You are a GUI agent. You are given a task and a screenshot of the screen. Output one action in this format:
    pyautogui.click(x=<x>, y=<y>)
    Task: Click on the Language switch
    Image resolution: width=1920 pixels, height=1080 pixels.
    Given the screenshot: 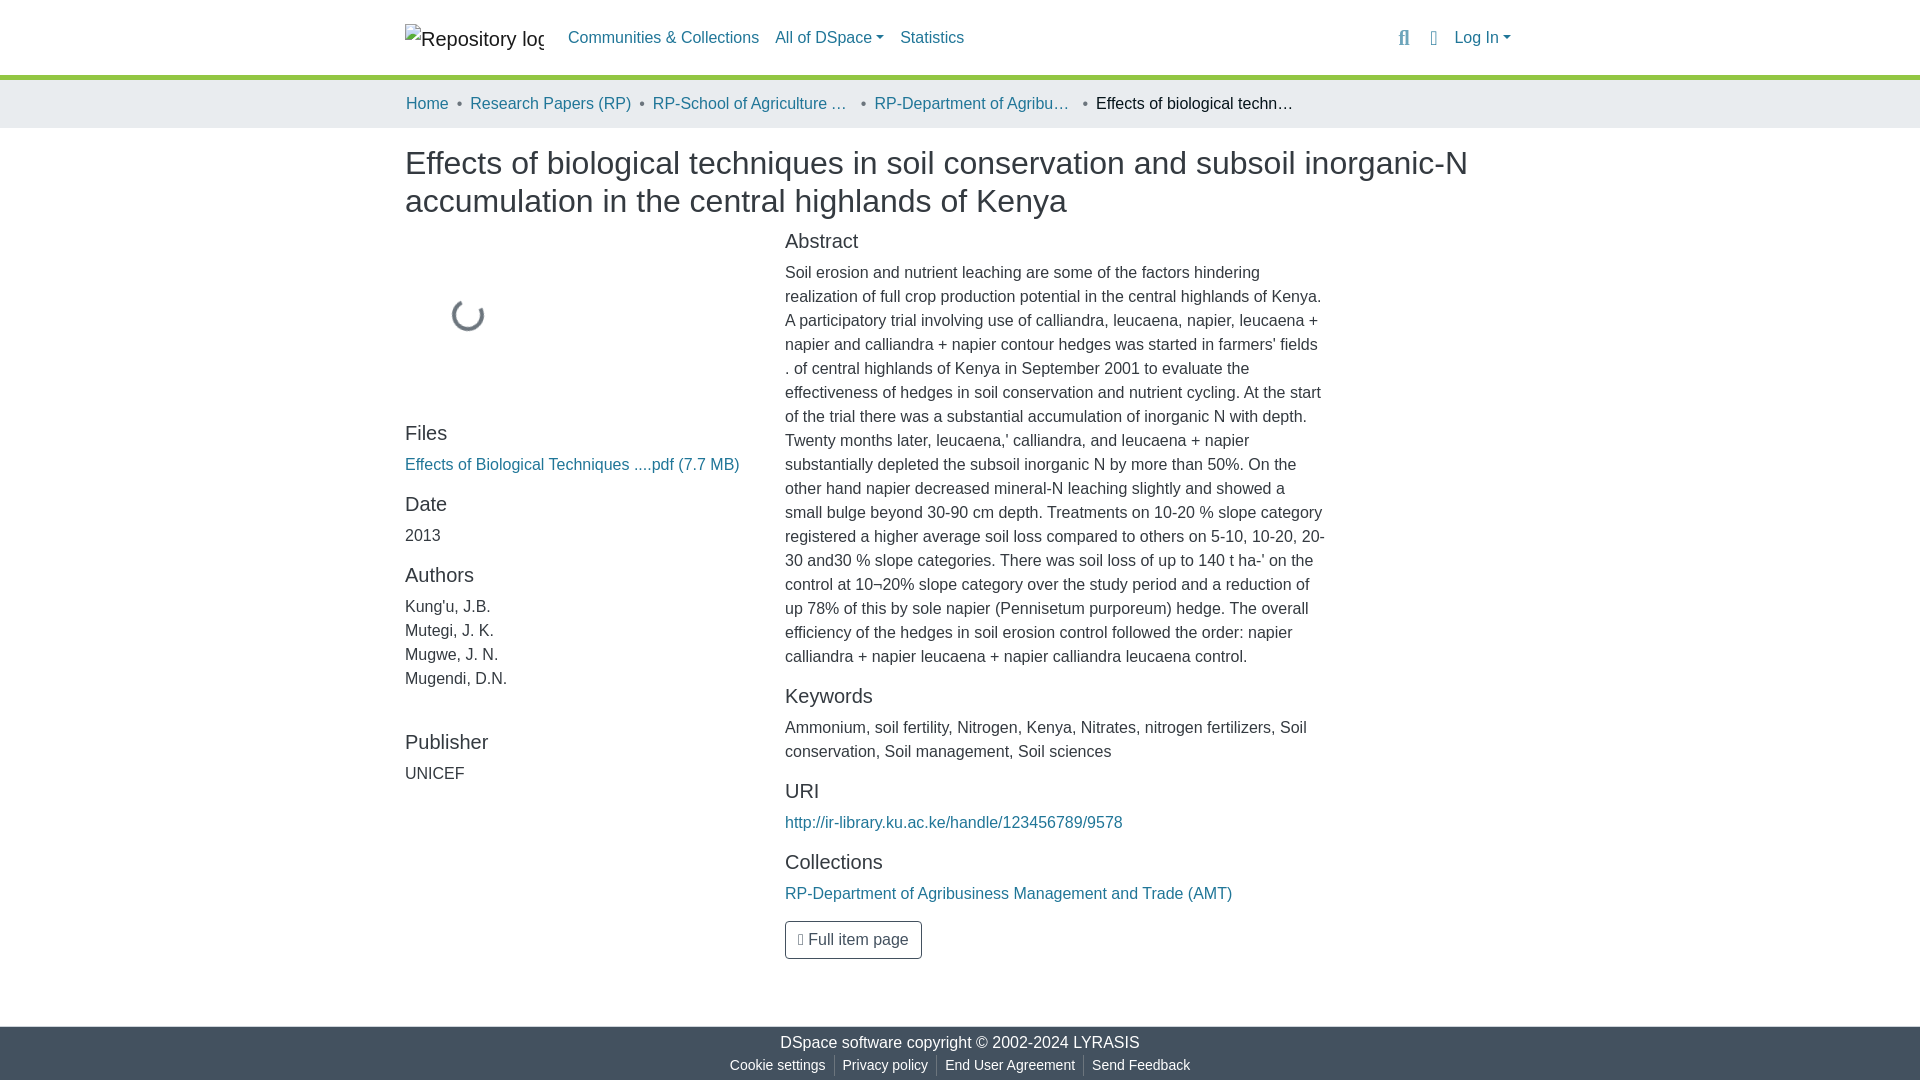 What is the action you would take?
    pyautogui.click(x=1432, y=37)
    